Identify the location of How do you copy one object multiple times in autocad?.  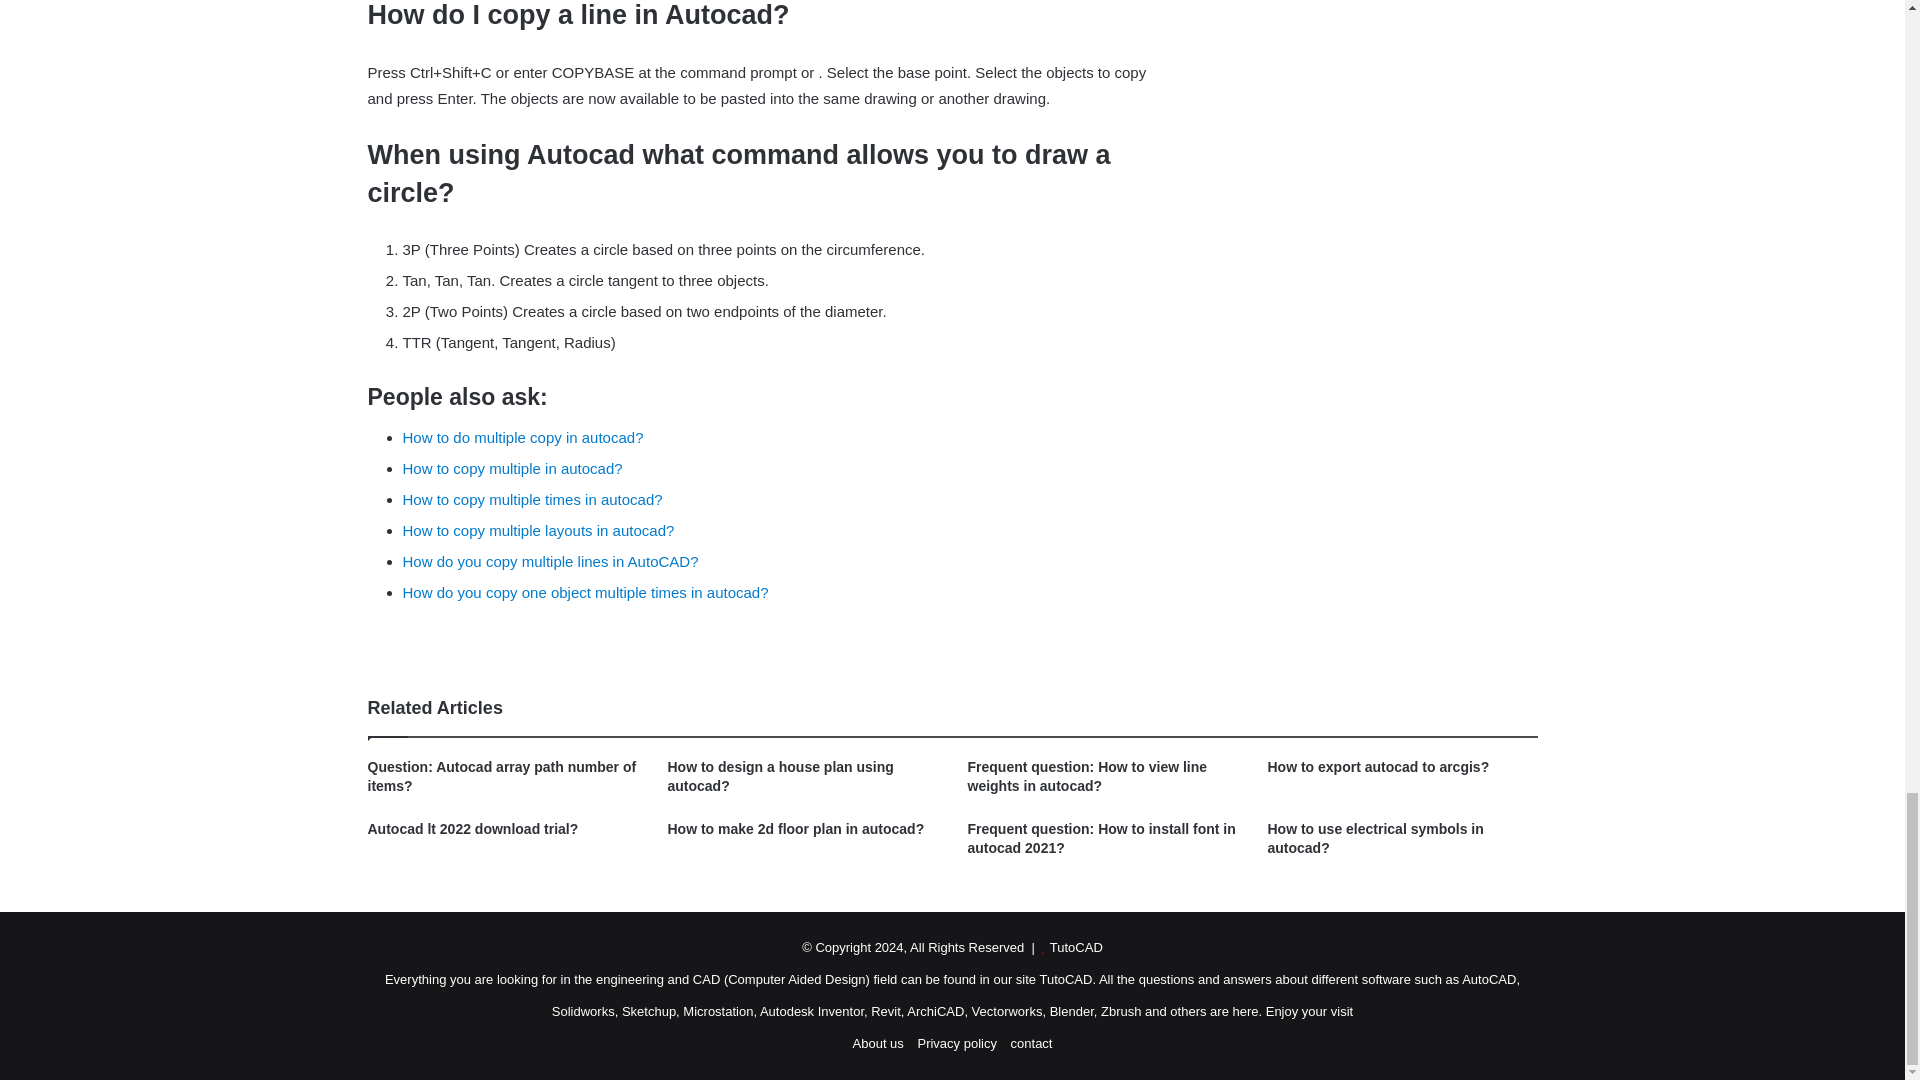
(584, 592).